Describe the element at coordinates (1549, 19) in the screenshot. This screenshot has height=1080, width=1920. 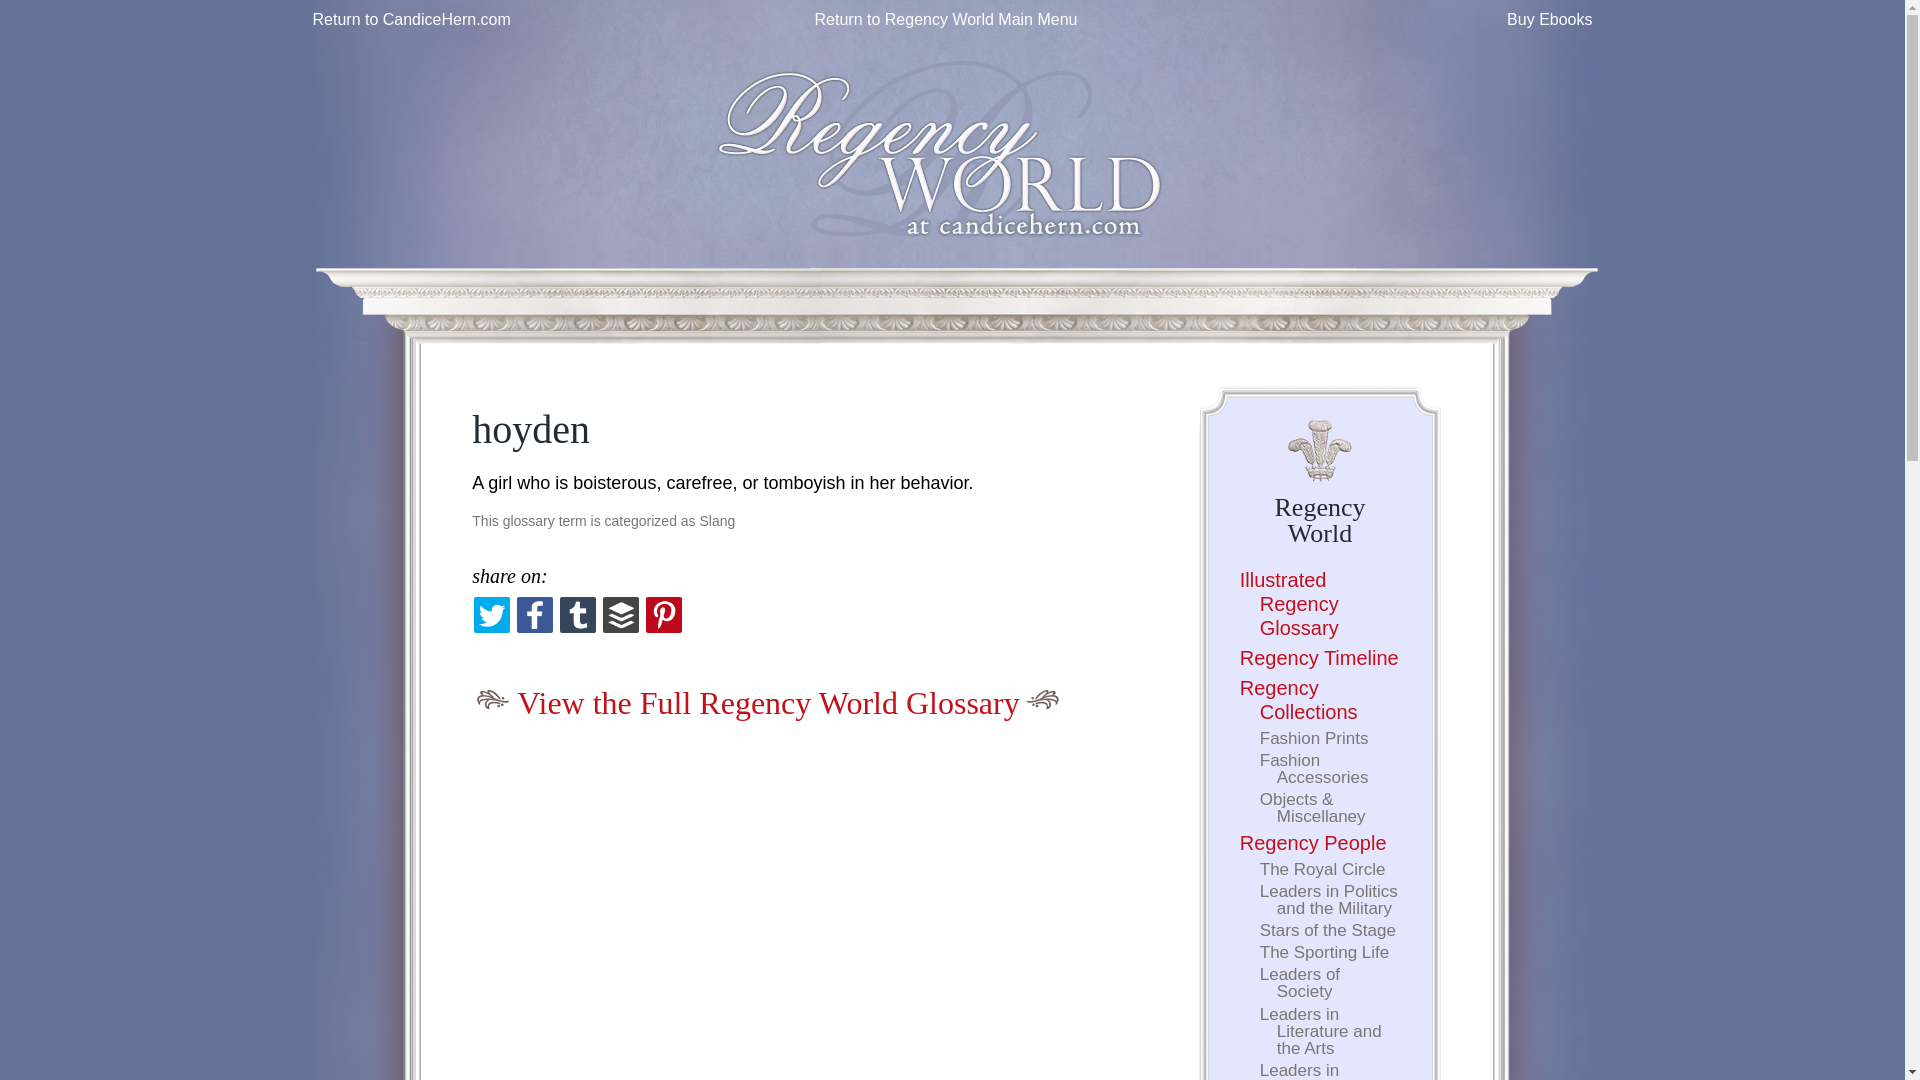
I see `Buy Ebooks` at that location.